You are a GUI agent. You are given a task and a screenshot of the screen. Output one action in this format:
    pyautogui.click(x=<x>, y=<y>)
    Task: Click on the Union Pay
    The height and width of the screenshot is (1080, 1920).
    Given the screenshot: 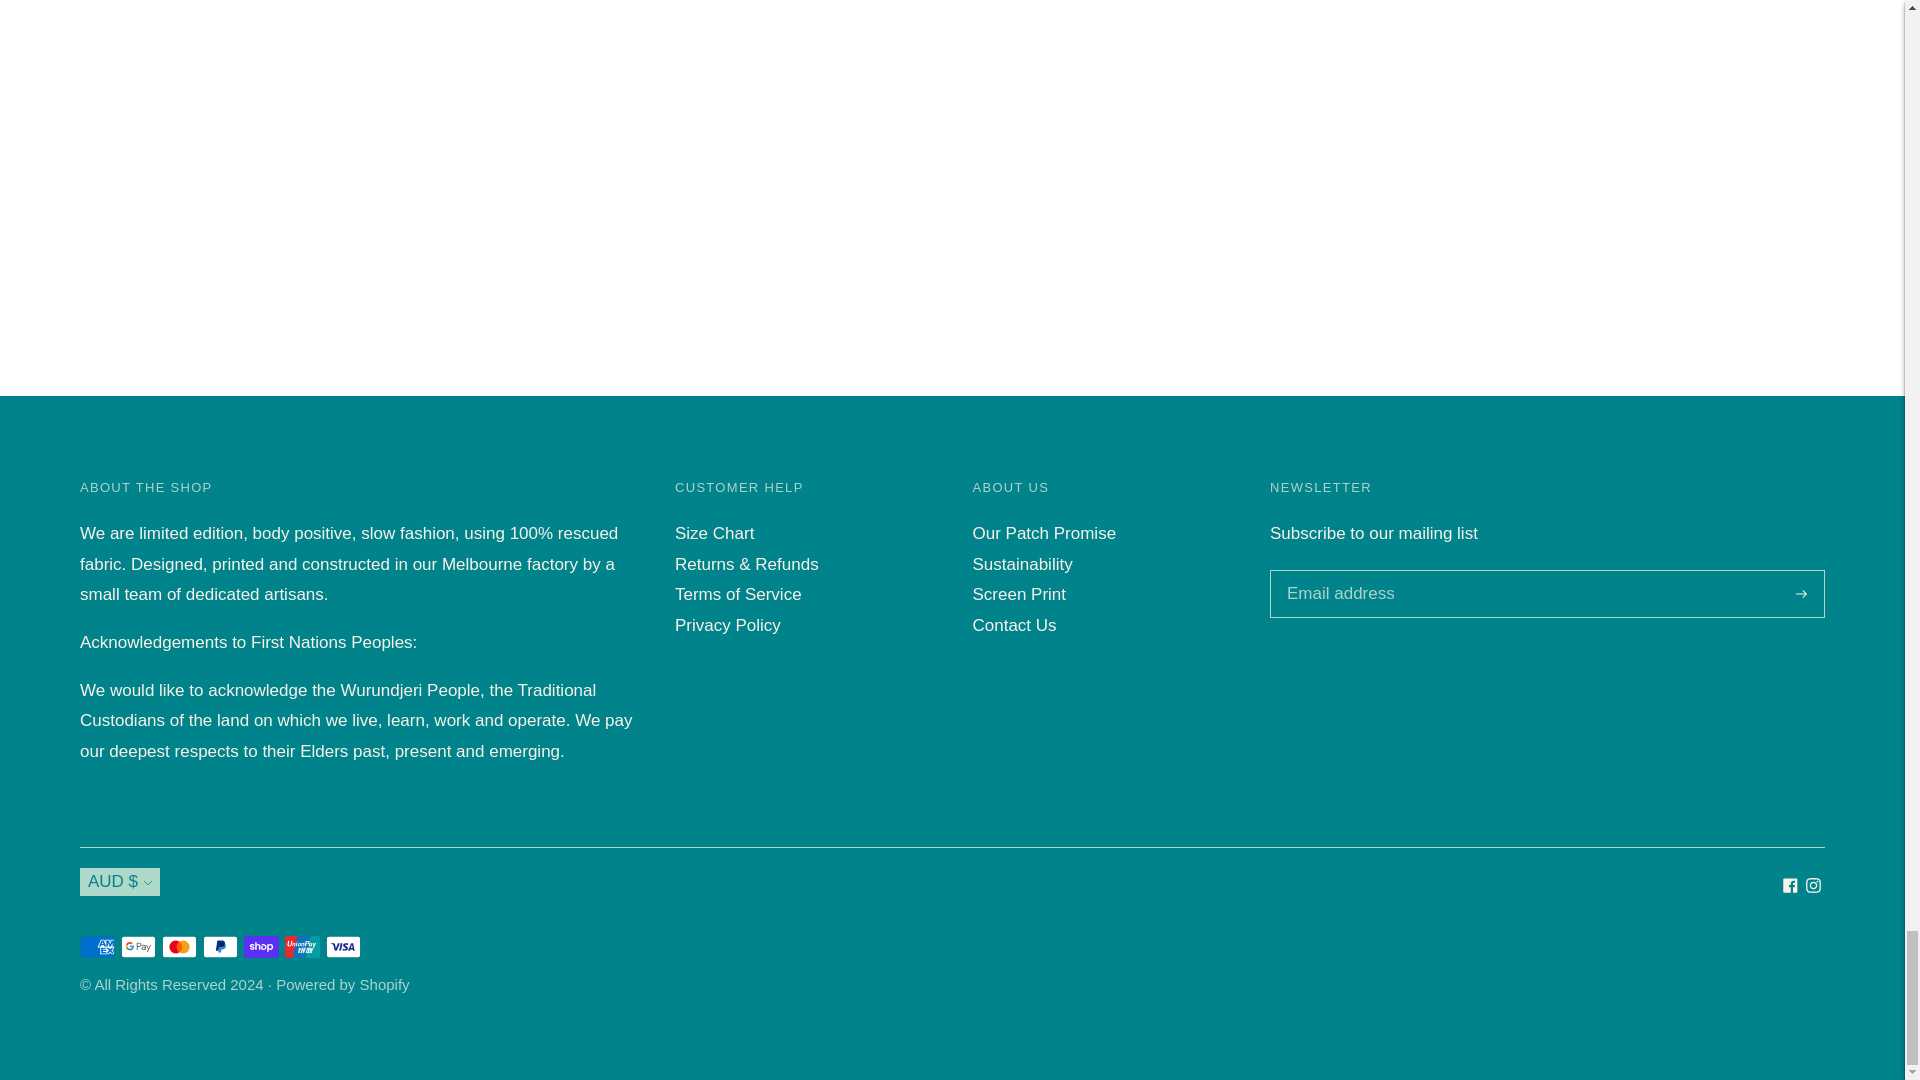 What is the action you would take?
    pyautogui.click(x=302, y=947)
    